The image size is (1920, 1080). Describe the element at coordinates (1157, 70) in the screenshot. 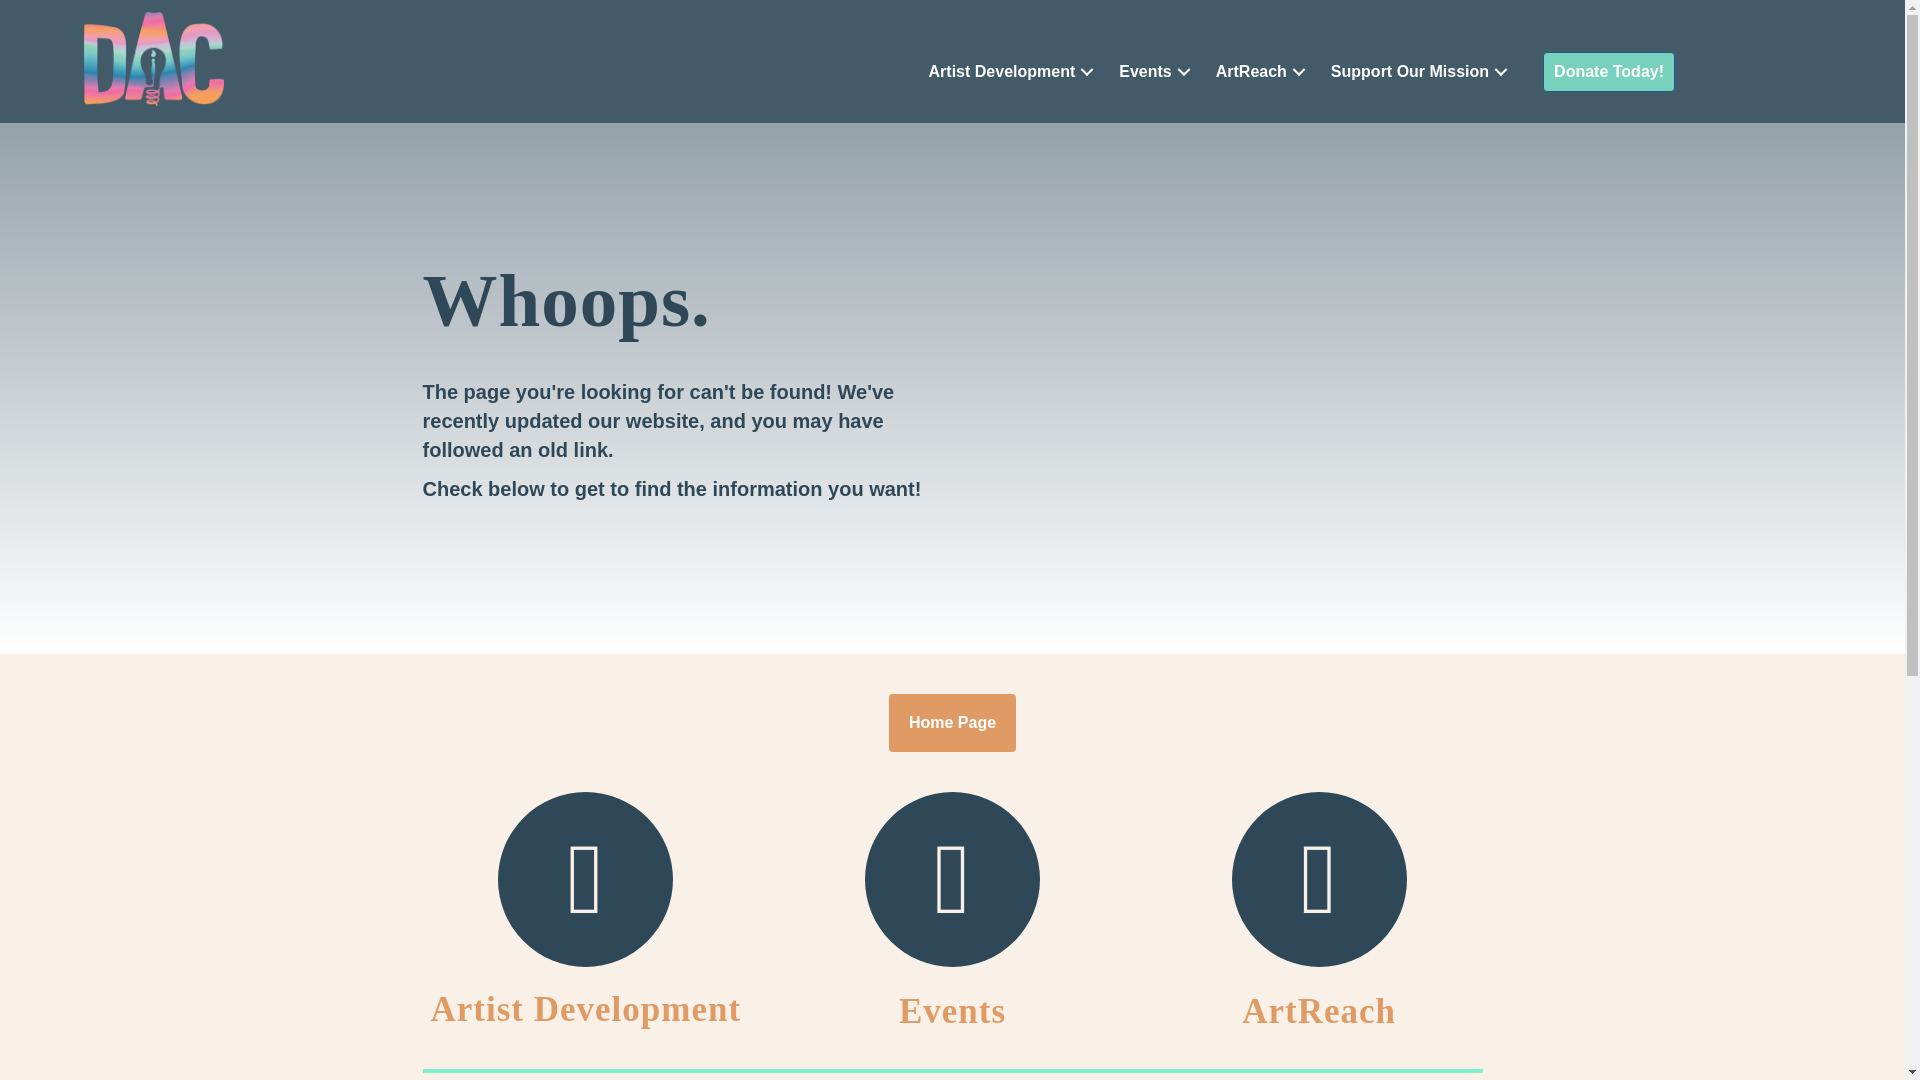

I see `Events` at that location.